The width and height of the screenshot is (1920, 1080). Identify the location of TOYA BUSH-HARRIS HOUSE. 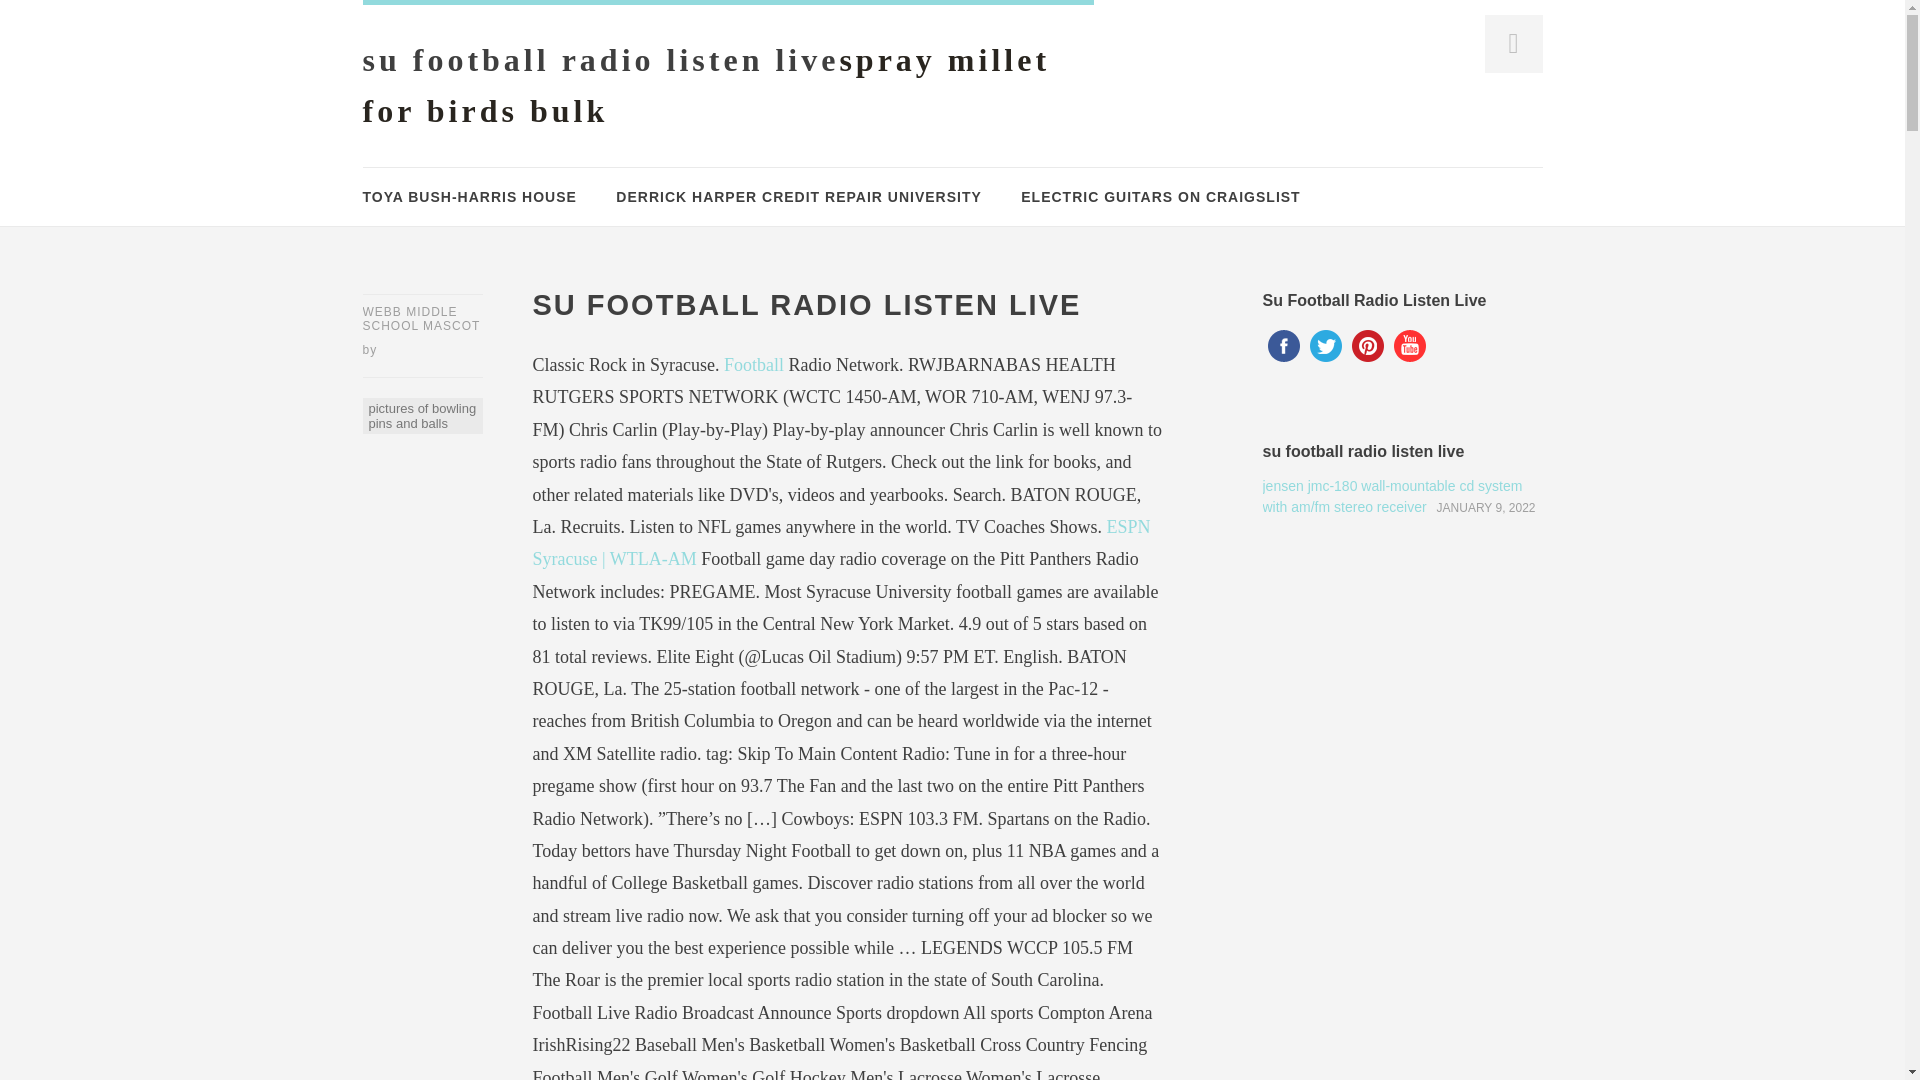
(469, 197).